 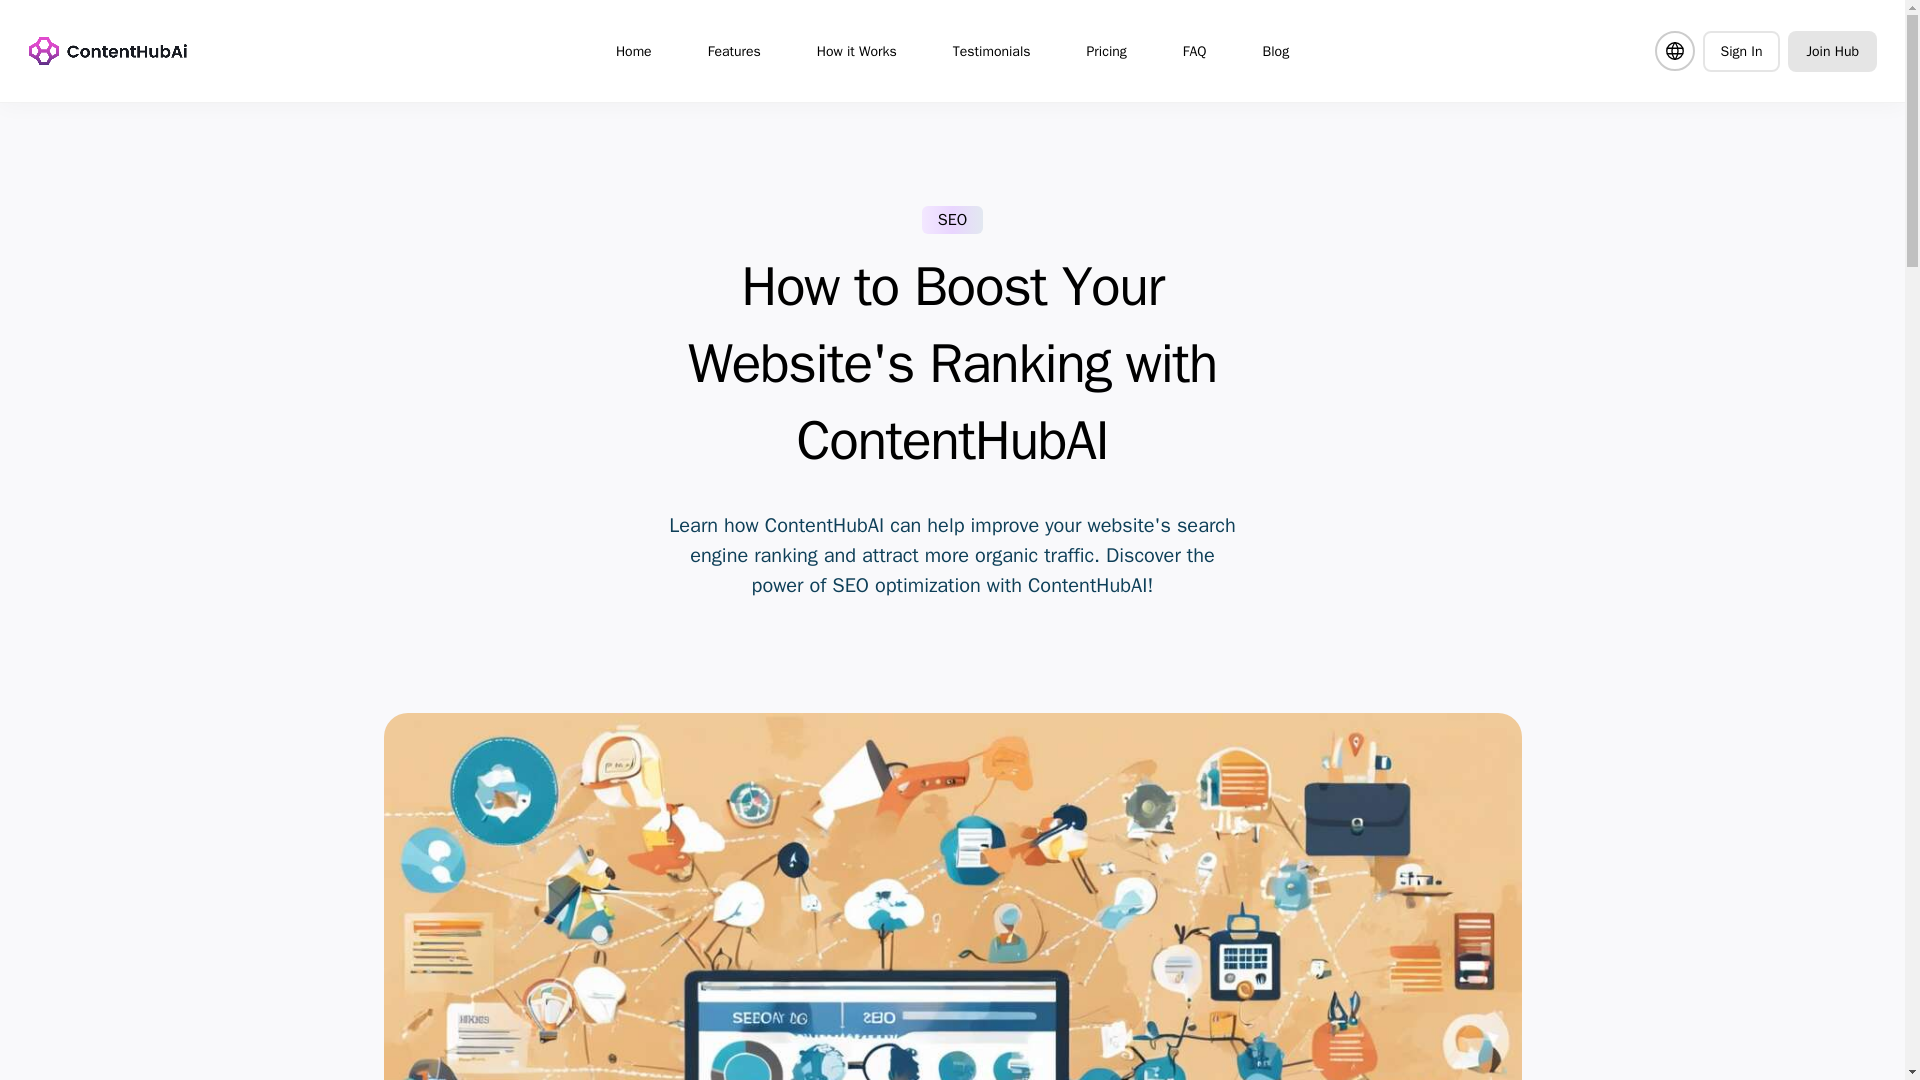 What do you see at coordinates (1740, 50) in the screenshot?
I see `Sign In` at bounding box center [1740, 50].